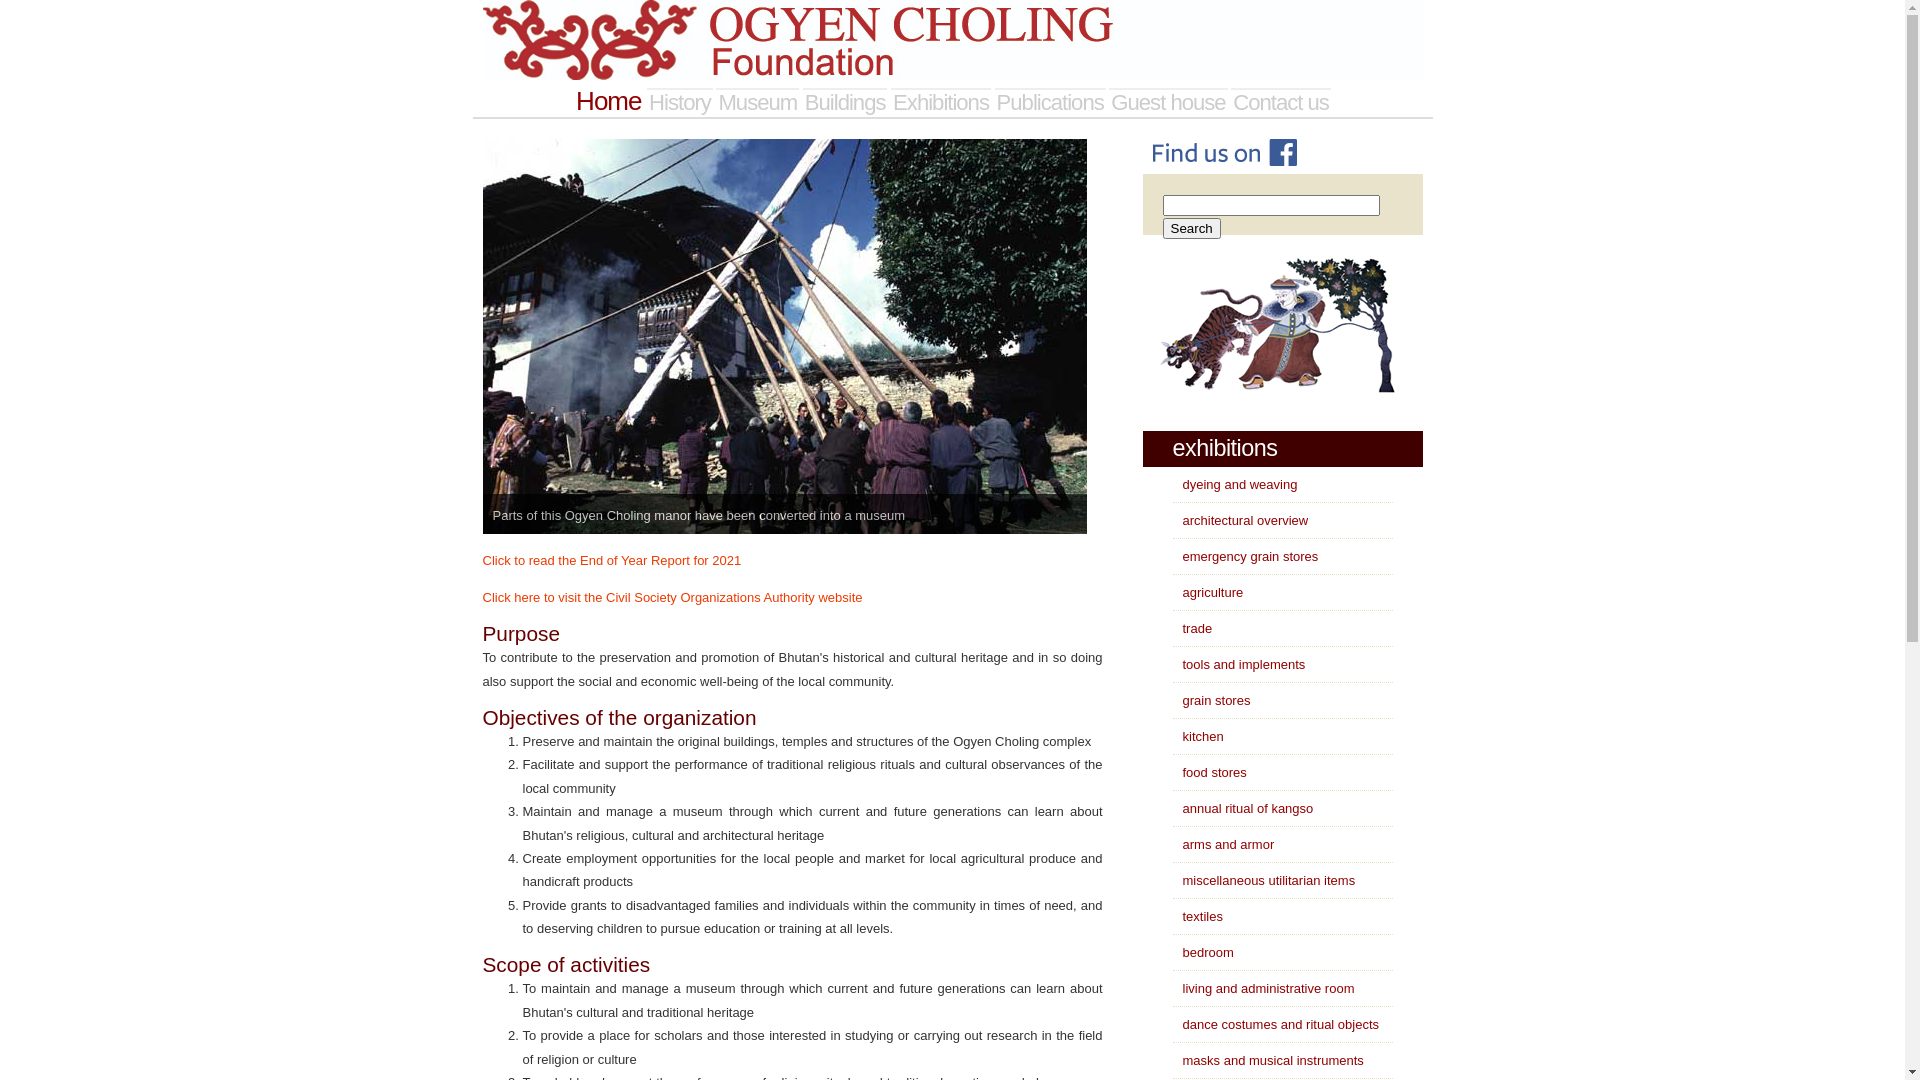  What do you see at coordinates (1264, 880) in the screenshot?
I see `miscellaneous utilitarian items` at bounding box center [1264, 880].